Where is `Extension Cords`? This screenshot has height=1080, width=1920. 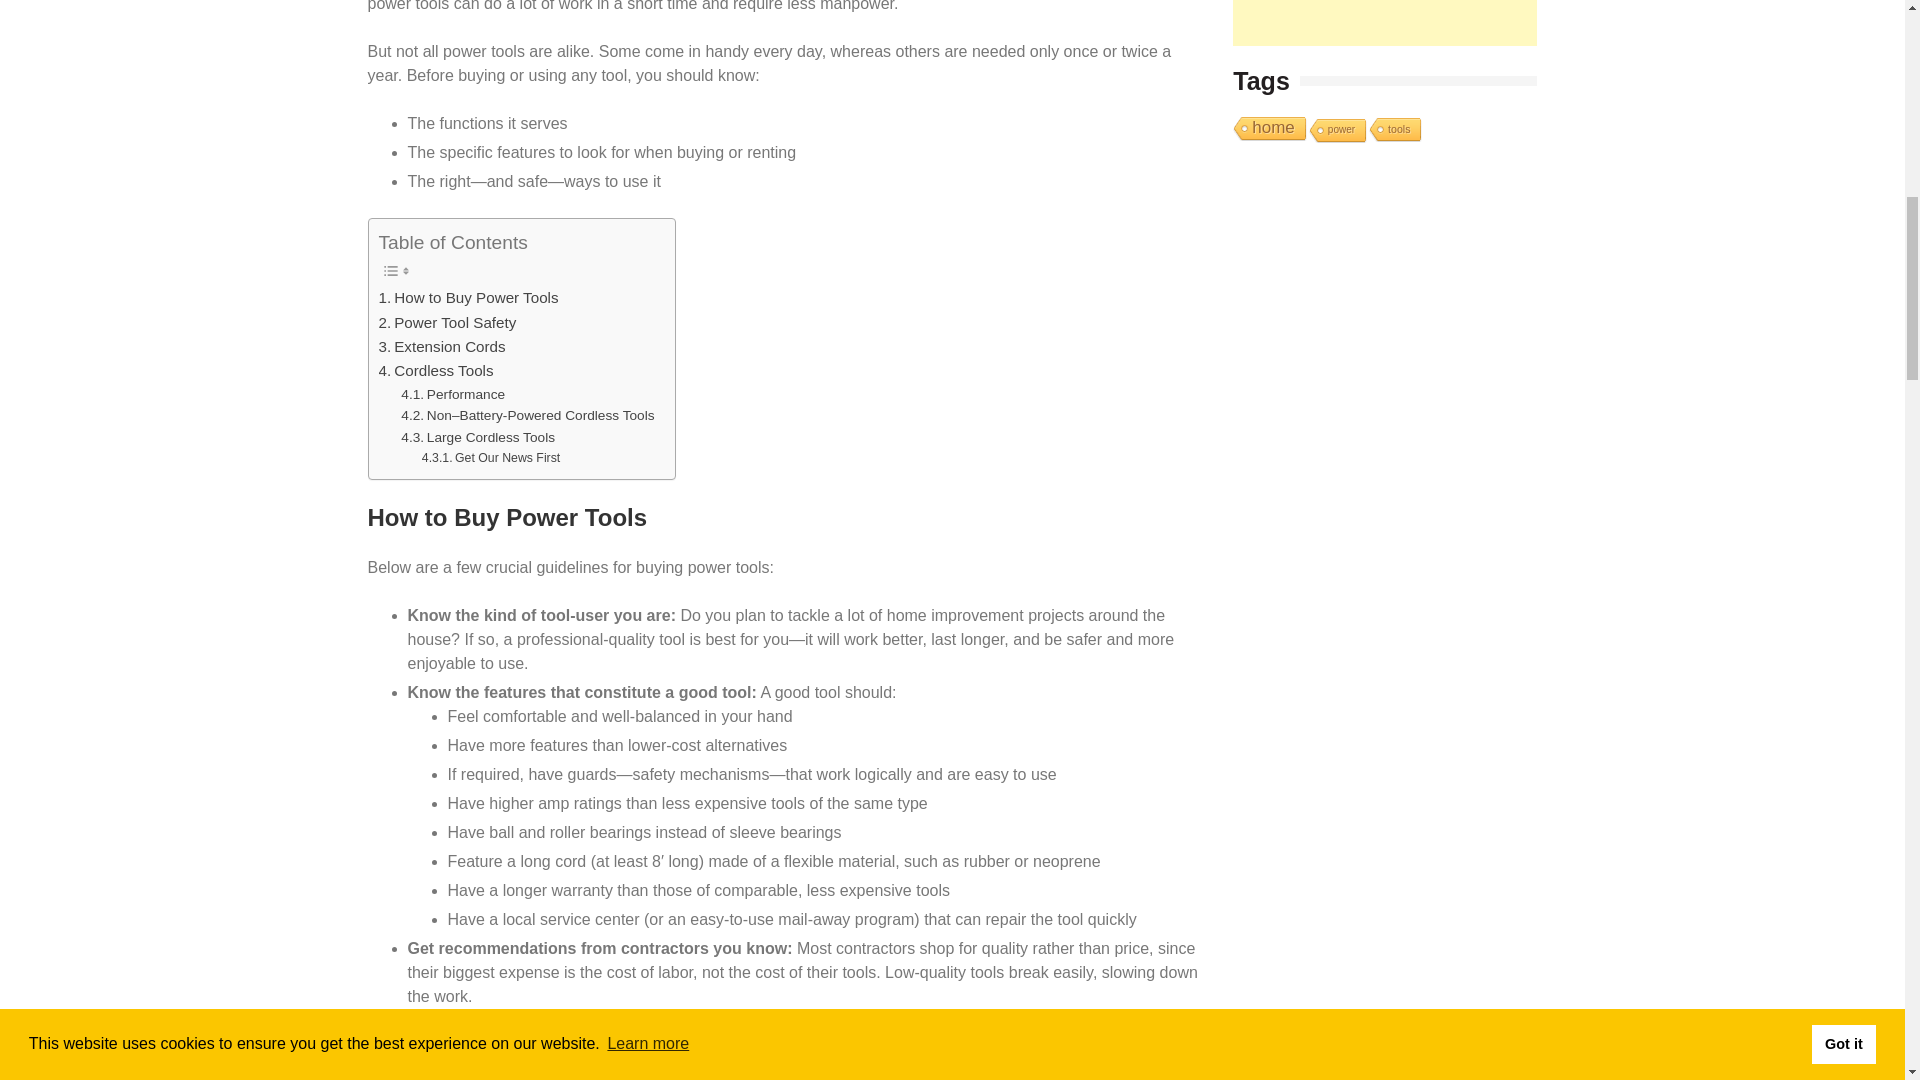
Extension Cords is located at coordinates (441, 346).